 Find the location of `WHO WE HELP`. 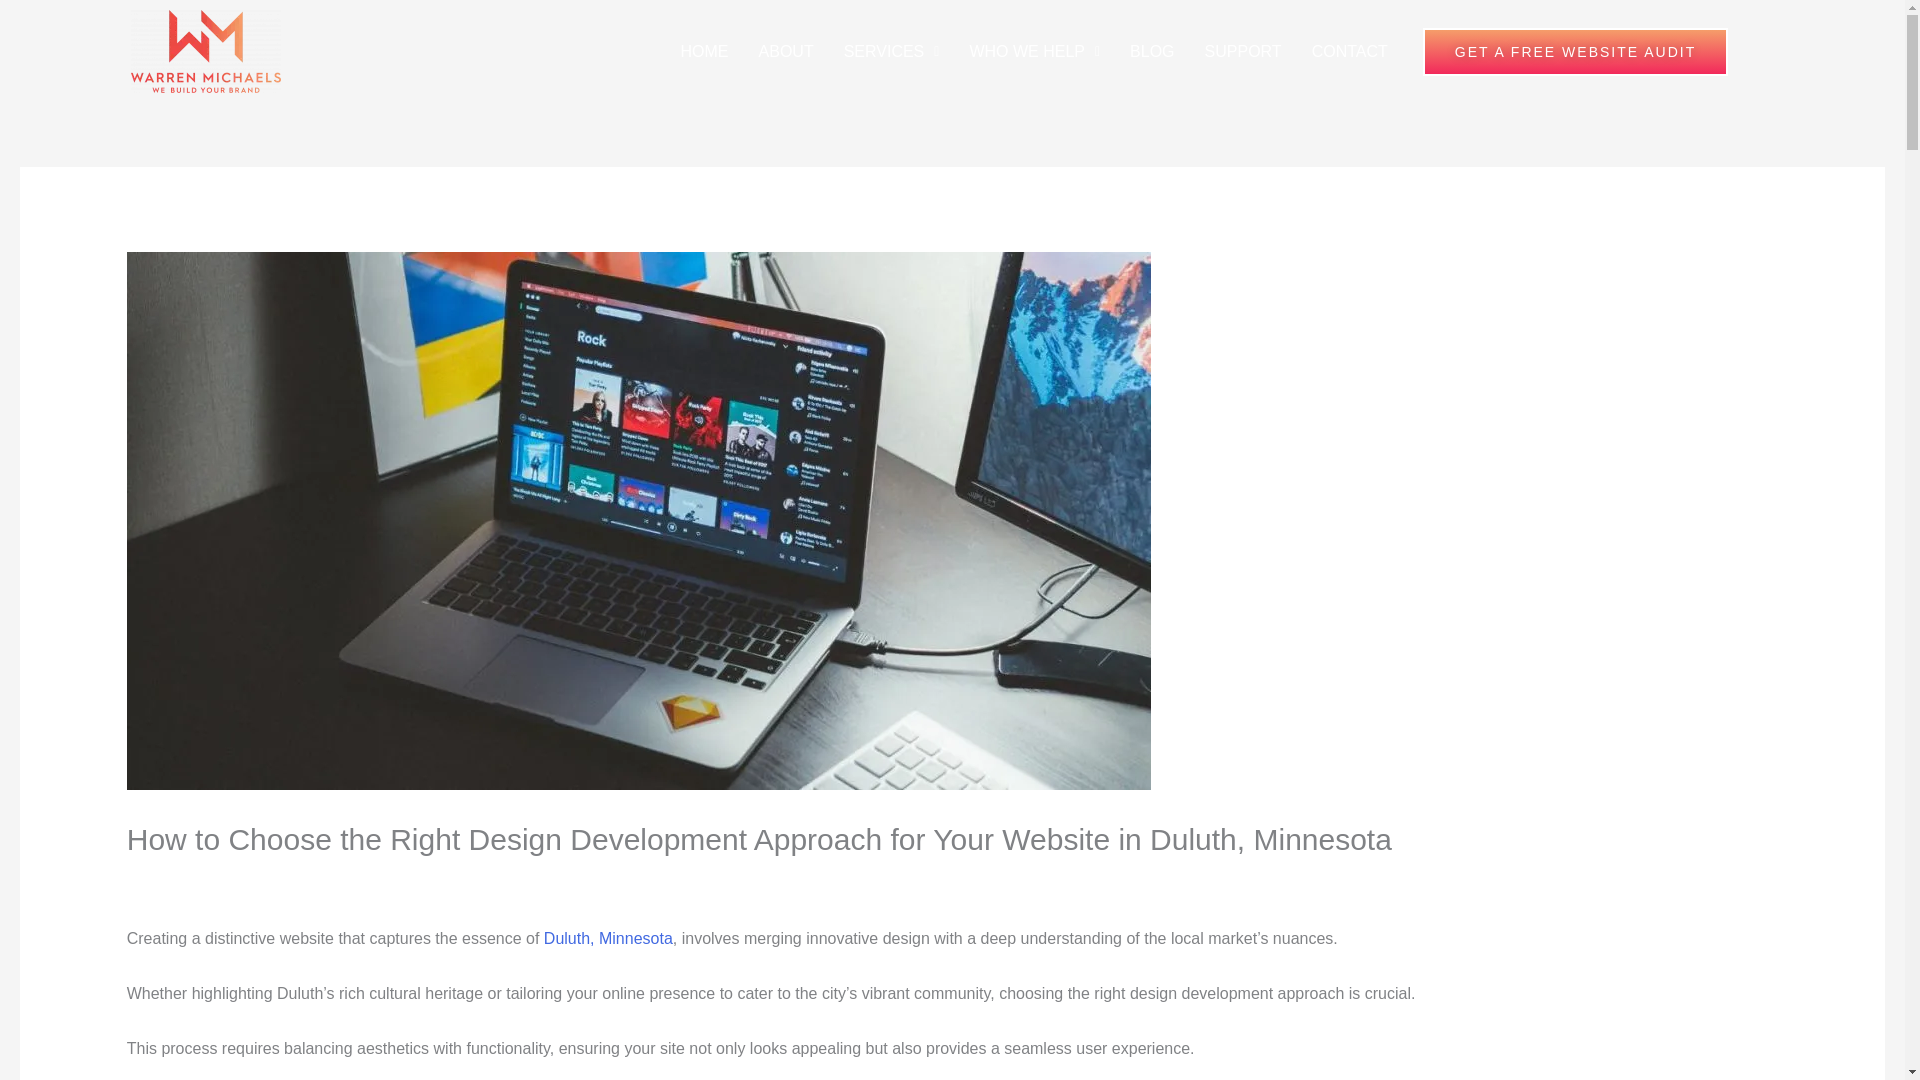

WHO WE HELP is located at coordinates (1034, 51).